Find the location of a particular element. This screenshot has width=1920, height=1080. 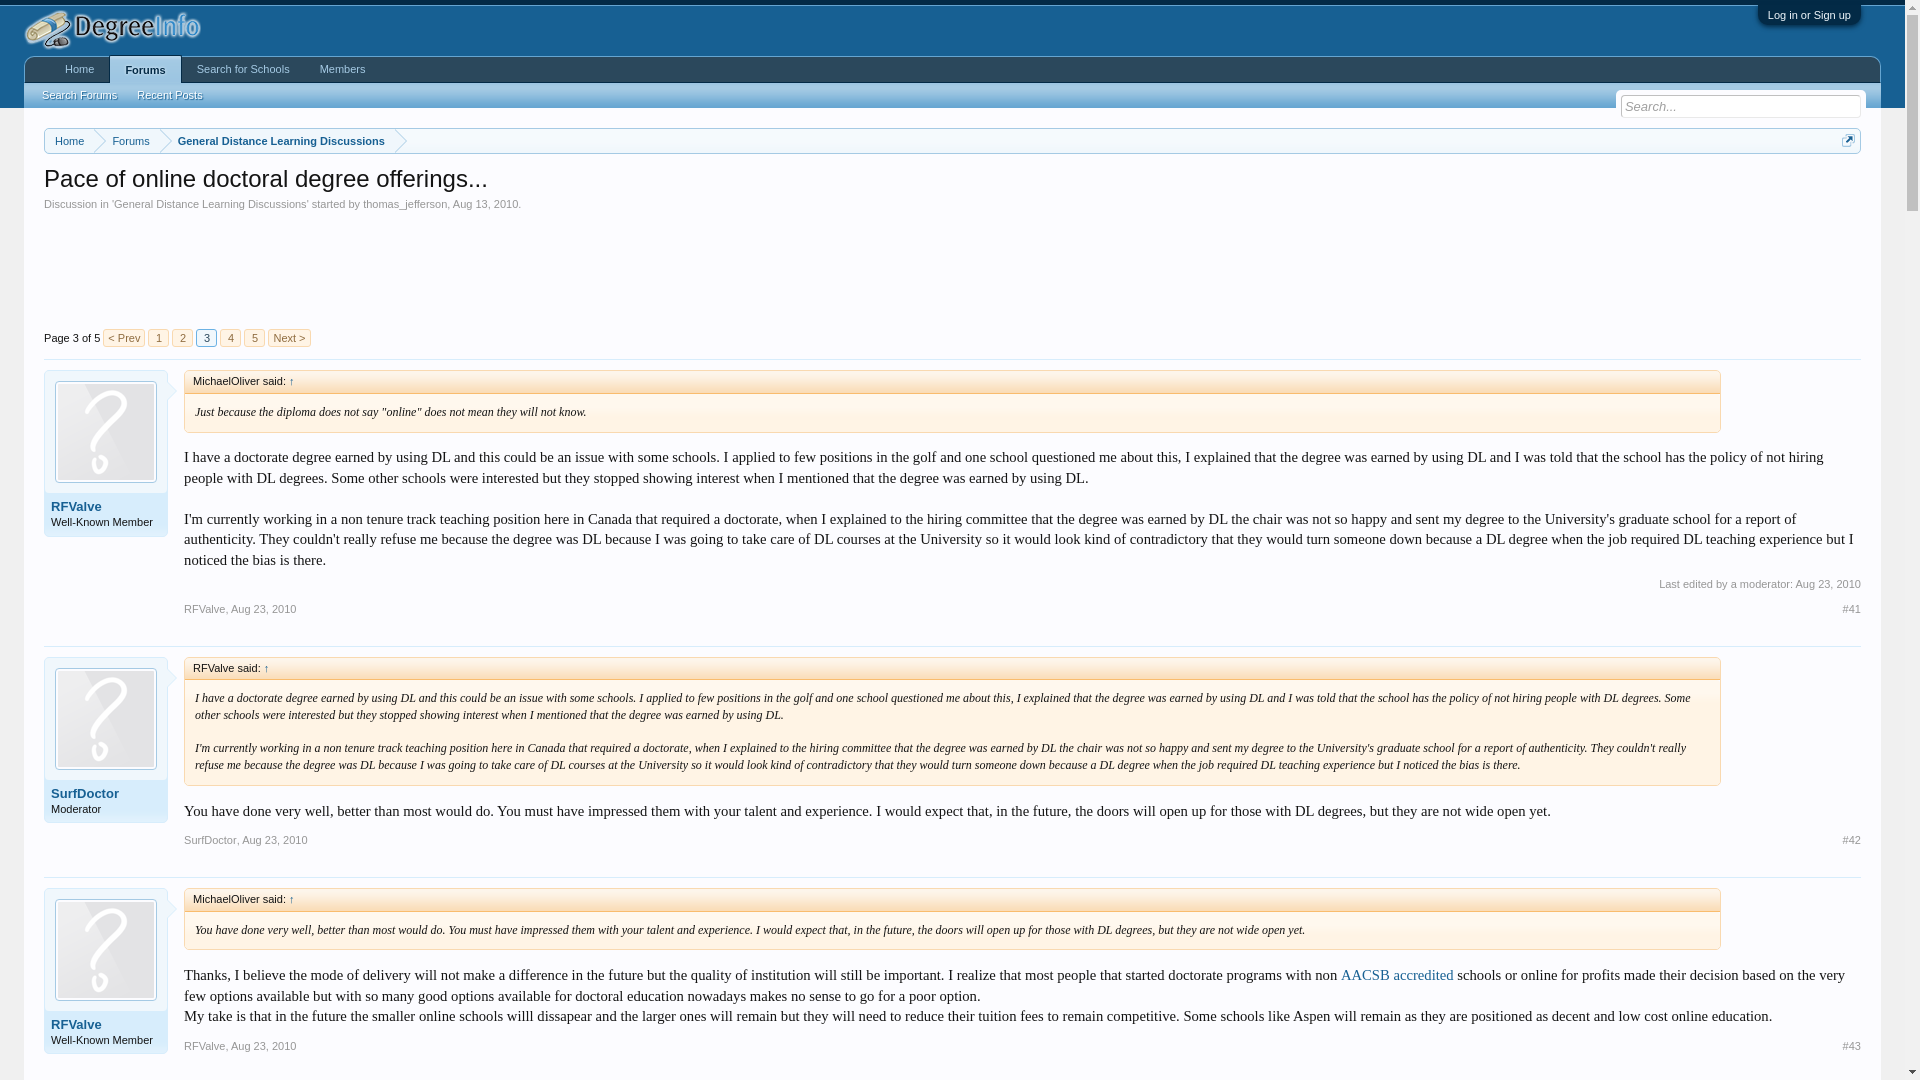

Aug 23, 2010 is located at coordinates (274, 839).